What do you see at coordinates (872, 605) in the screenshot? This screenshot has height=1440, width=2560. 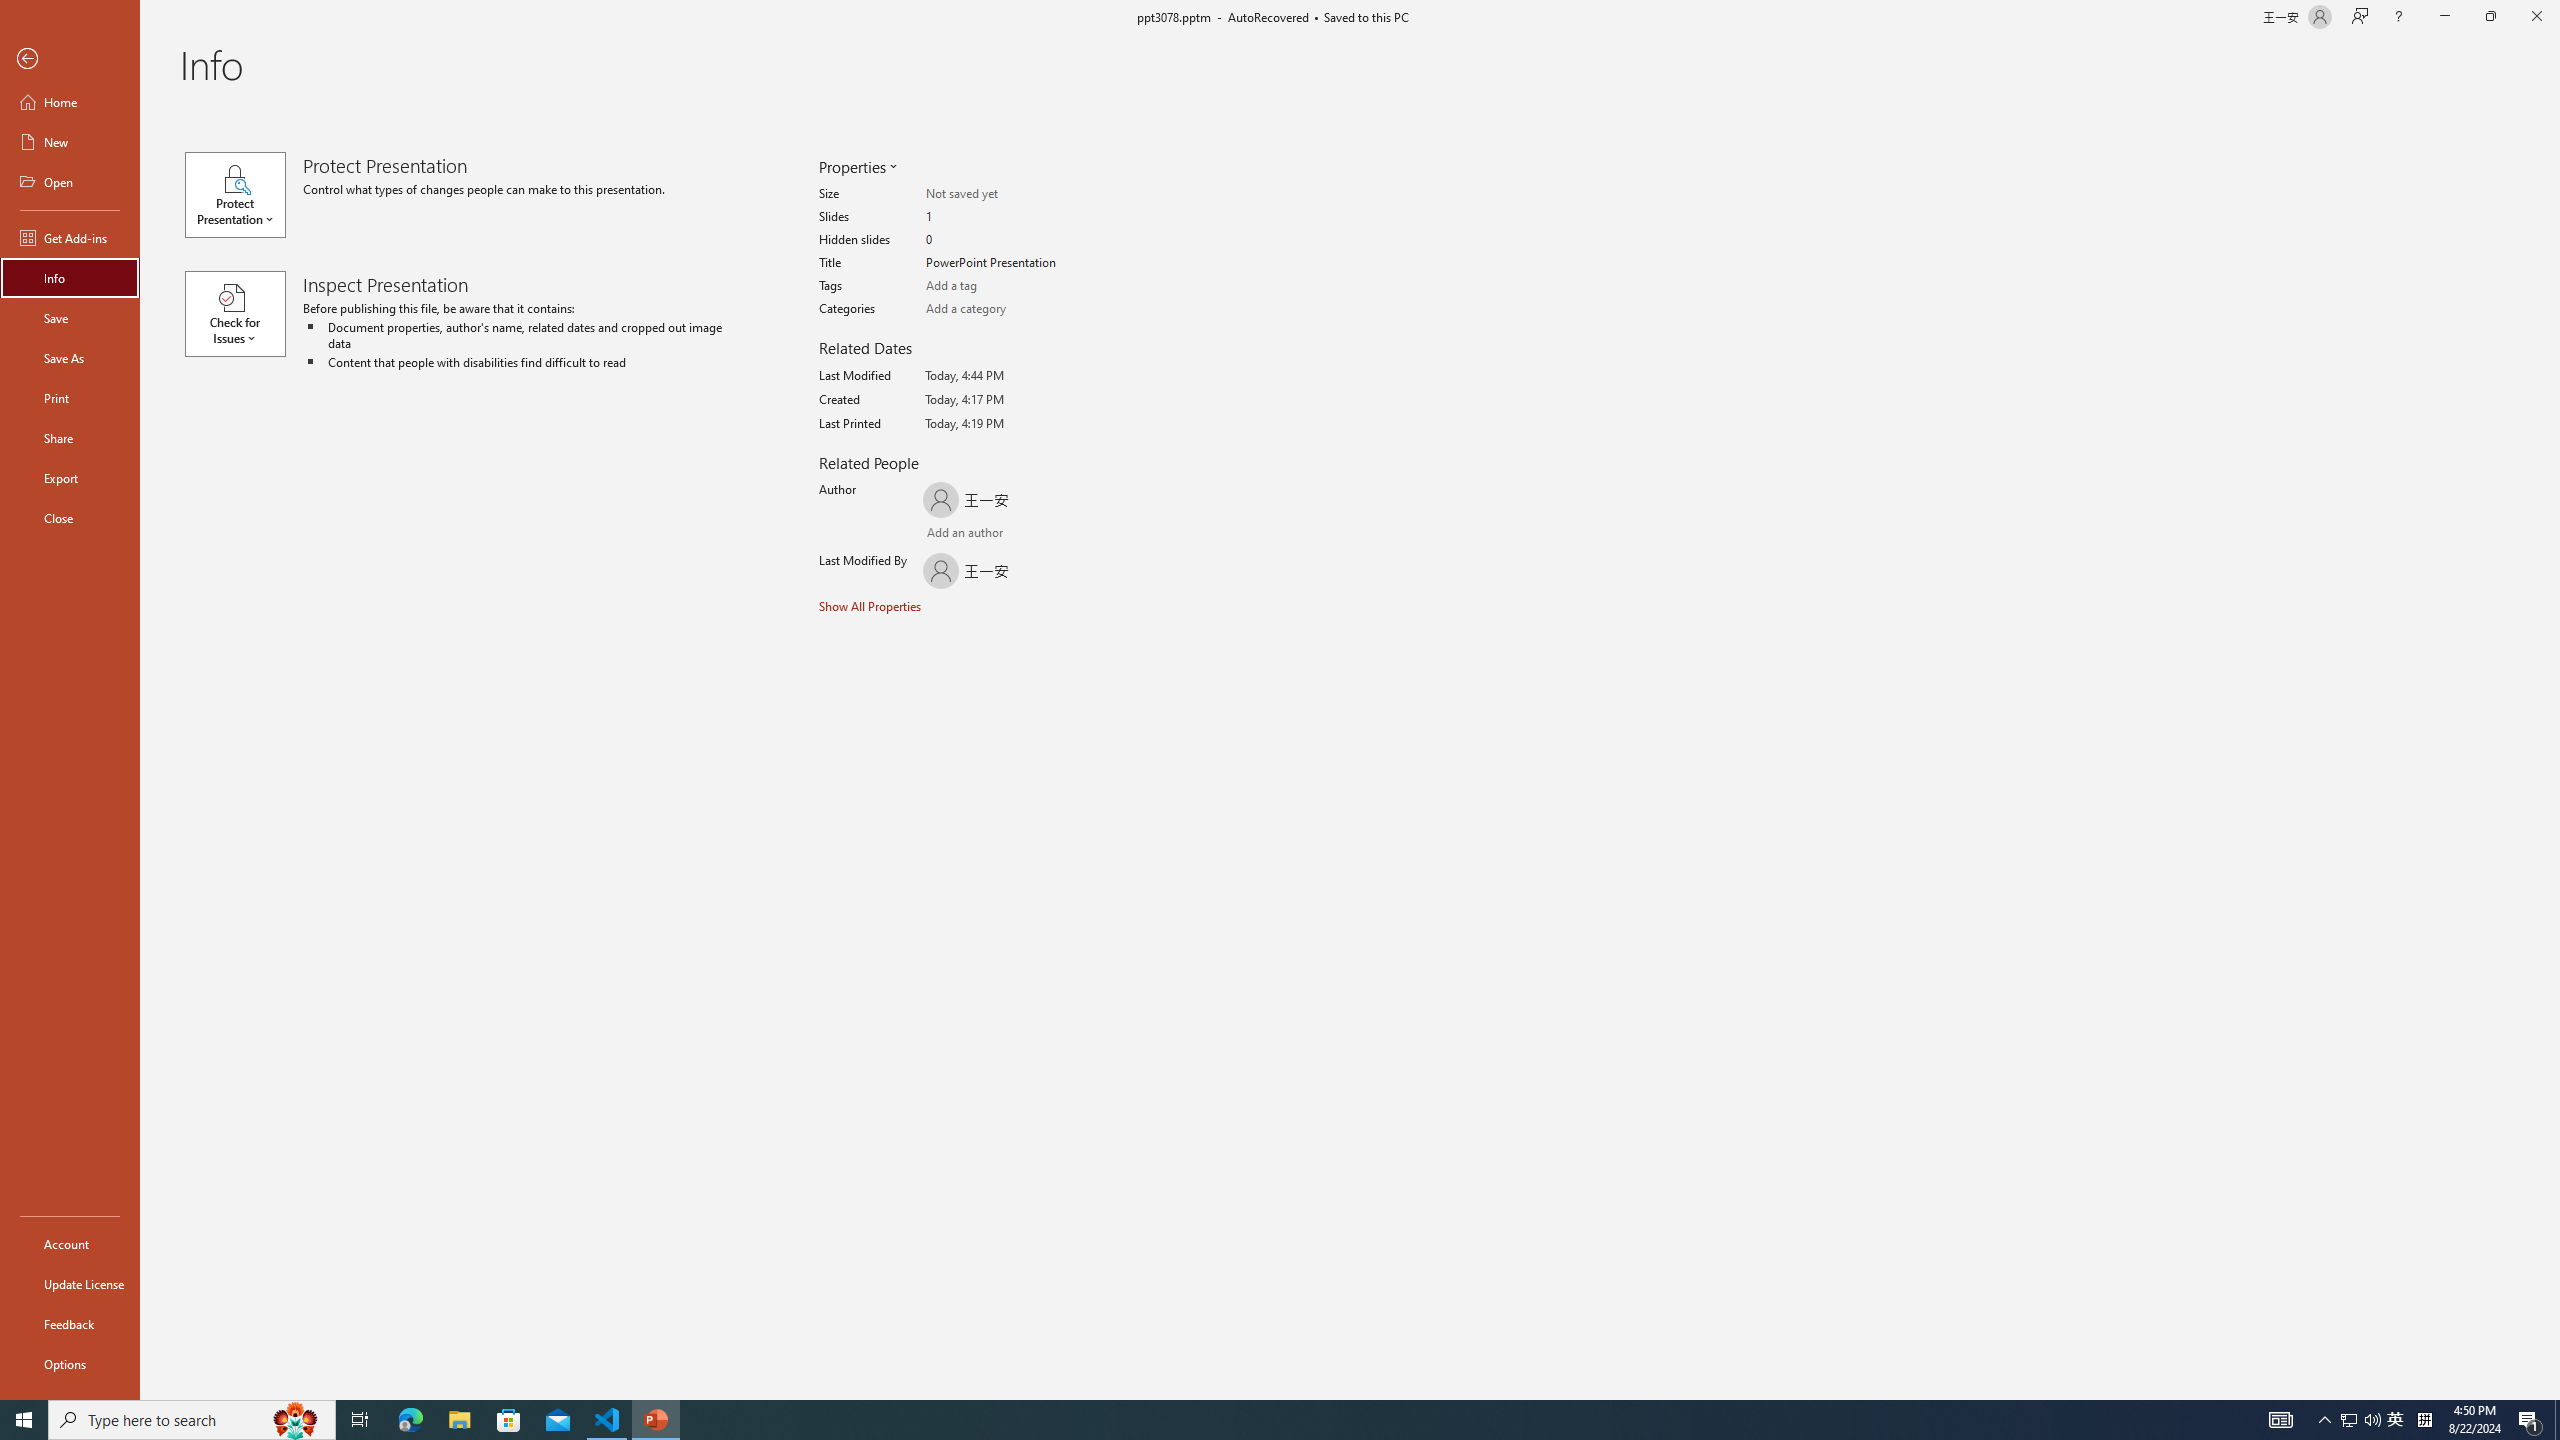 I see `Show All Properties` at bounding box center [872, 605].